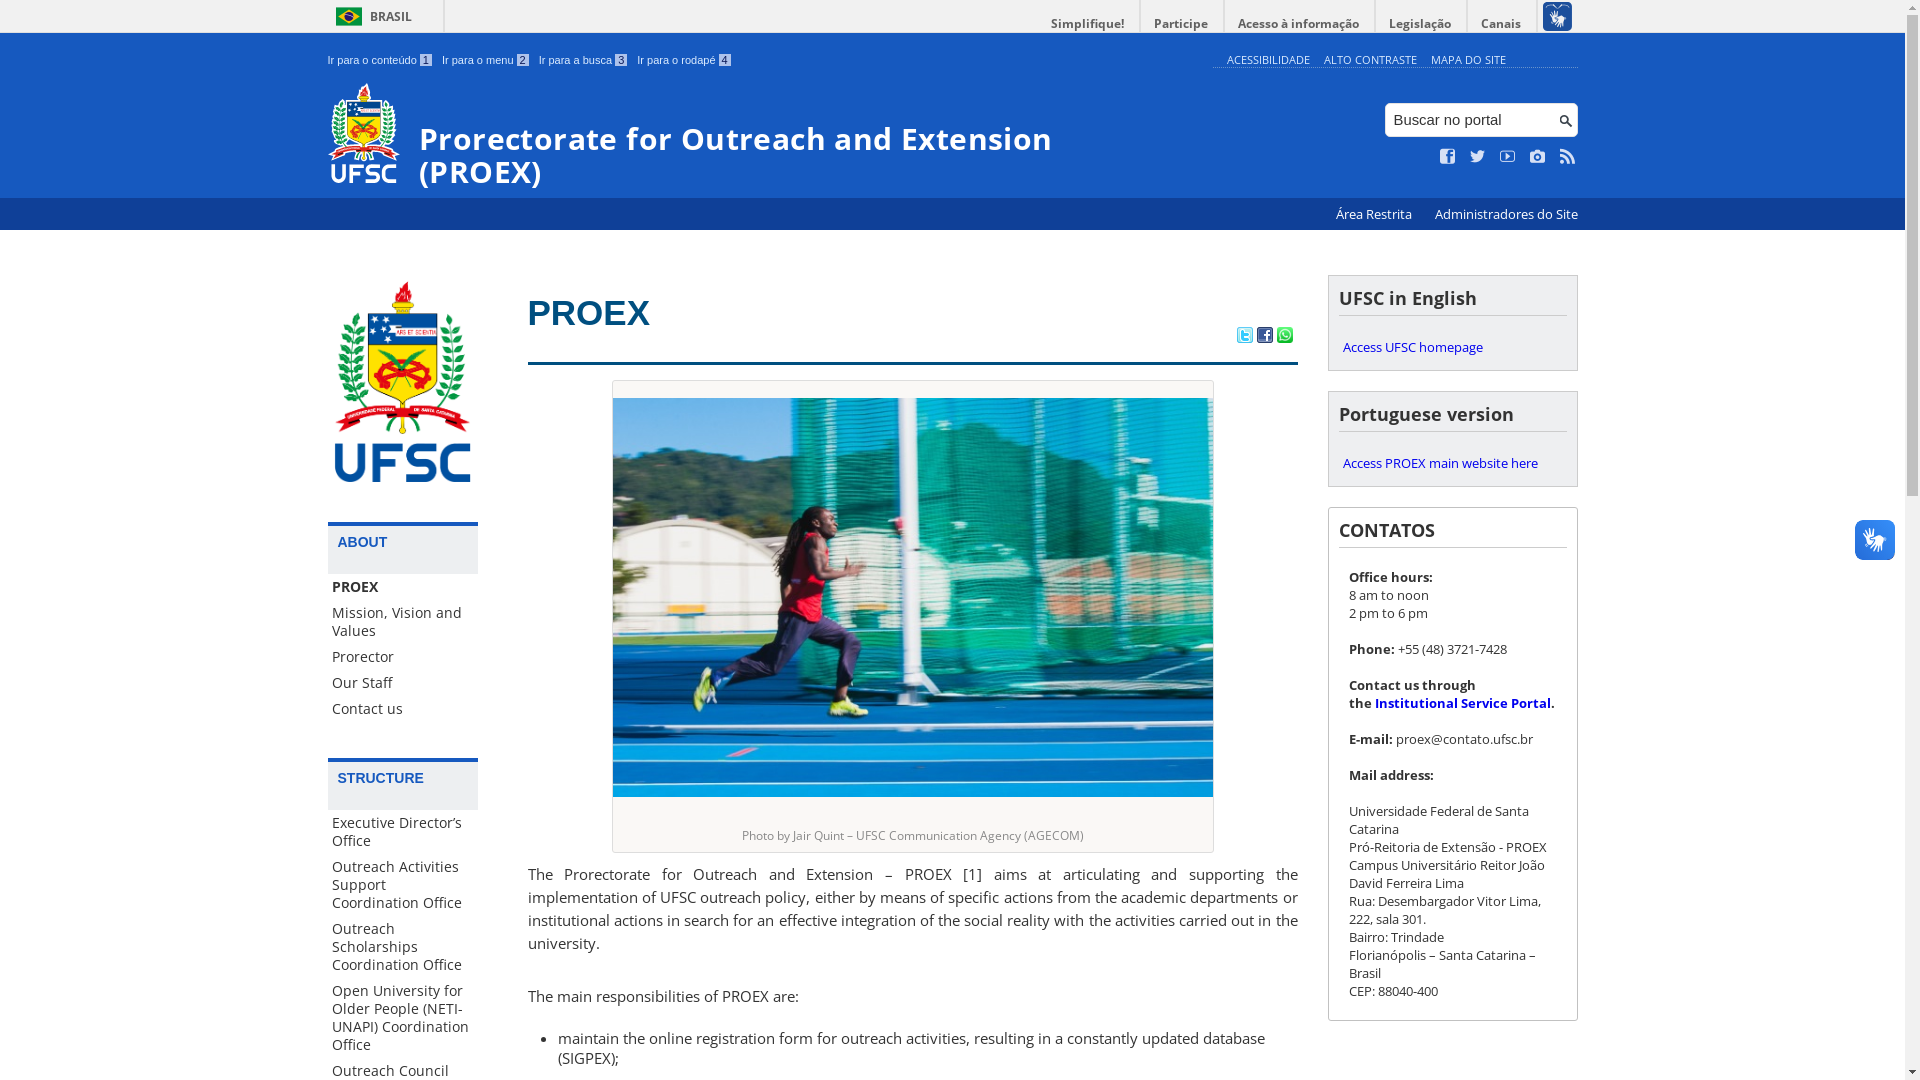 Image resolution: width=1920 pixels, height=1080 pixels. I want to click on ALTO CONTRASTE, so click(1370, 60).